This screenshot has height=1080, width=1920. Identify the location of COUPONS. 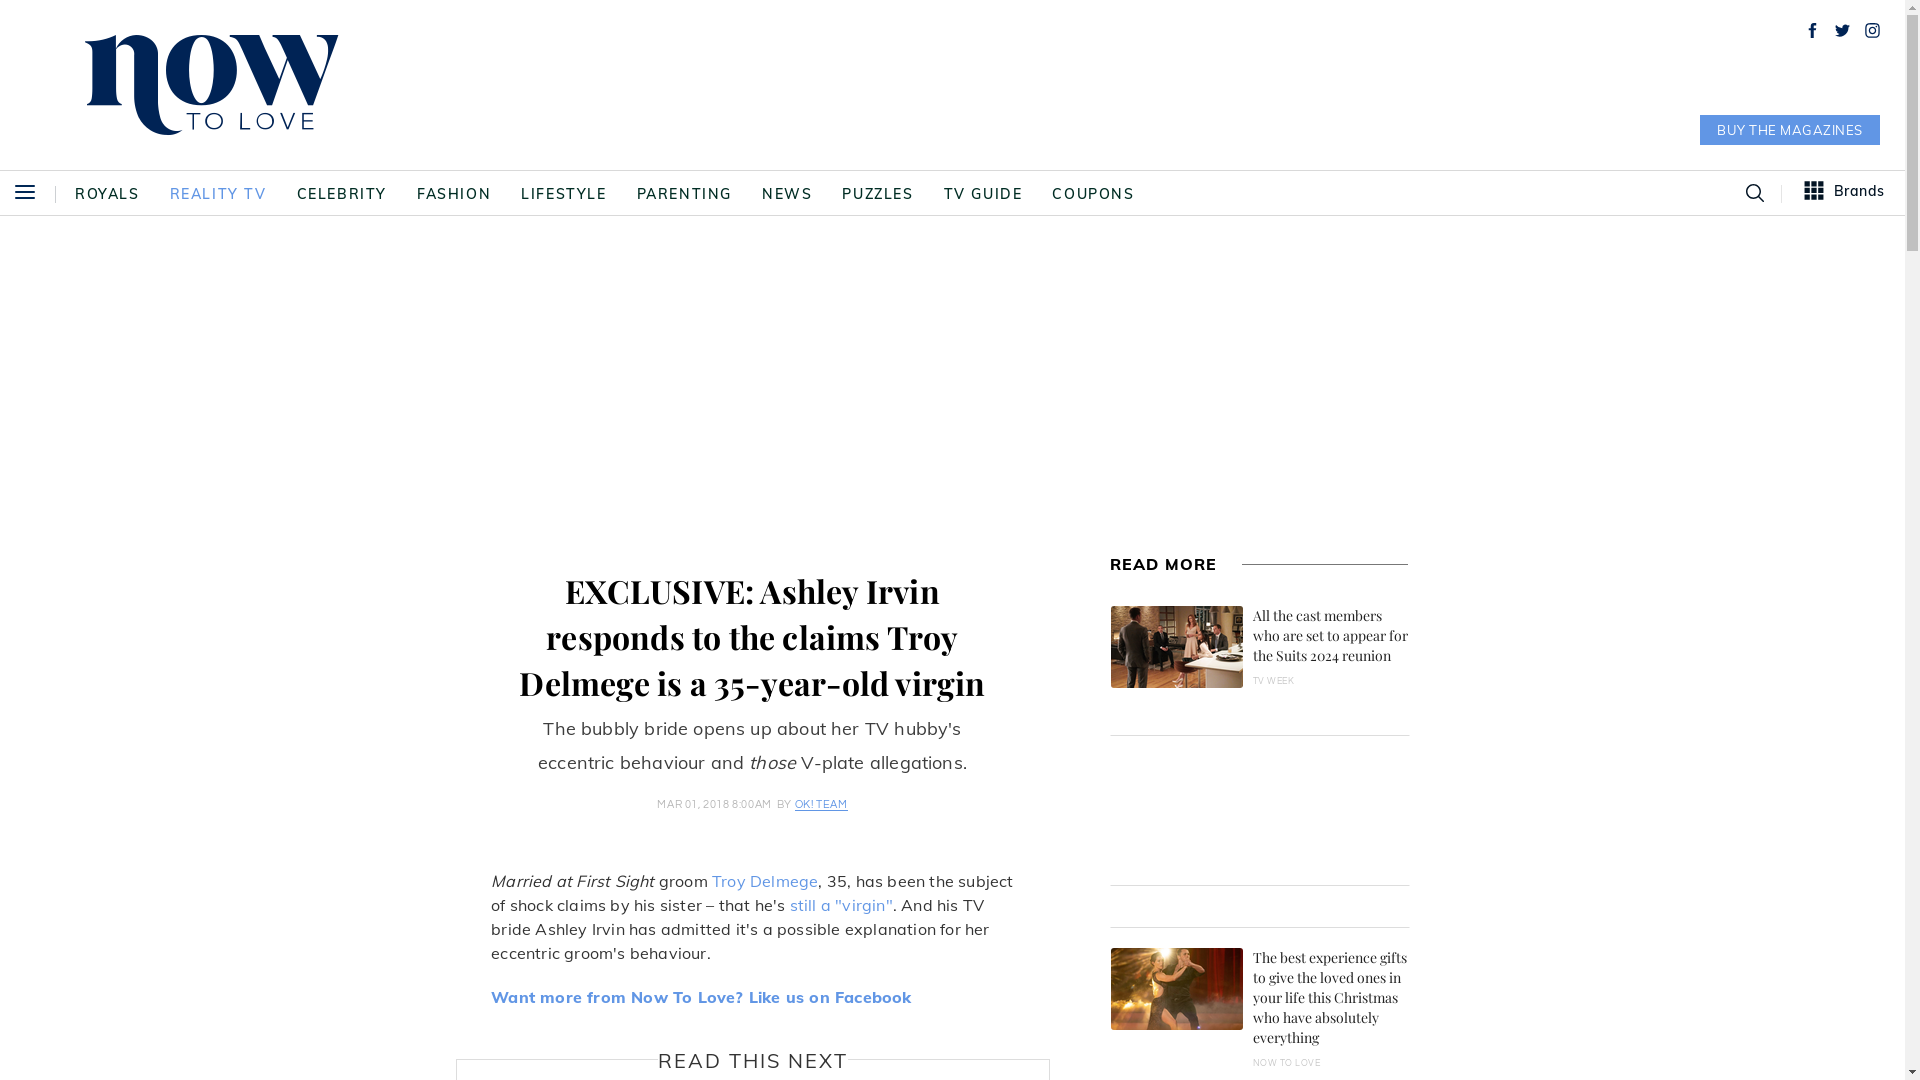
(1093, 194).